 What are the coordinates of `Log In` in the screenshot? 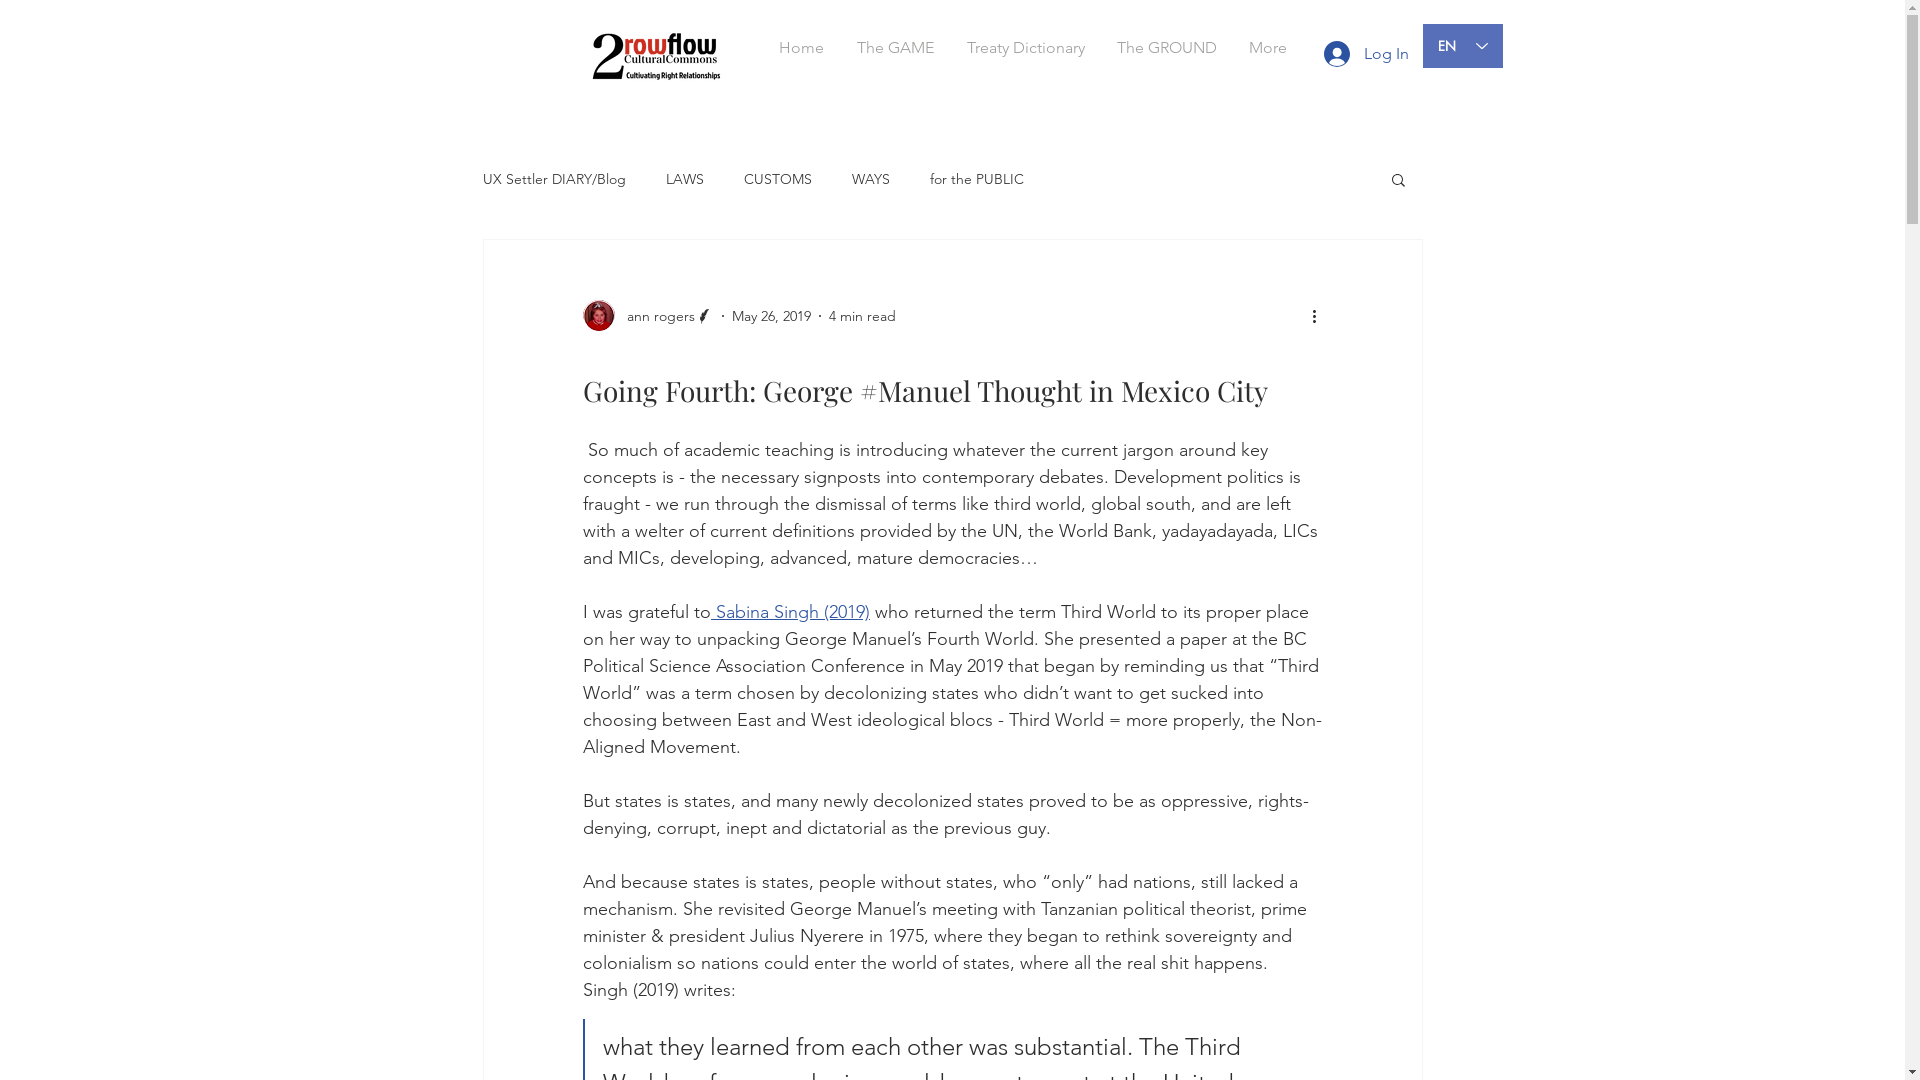 It's located at (1366, 54).